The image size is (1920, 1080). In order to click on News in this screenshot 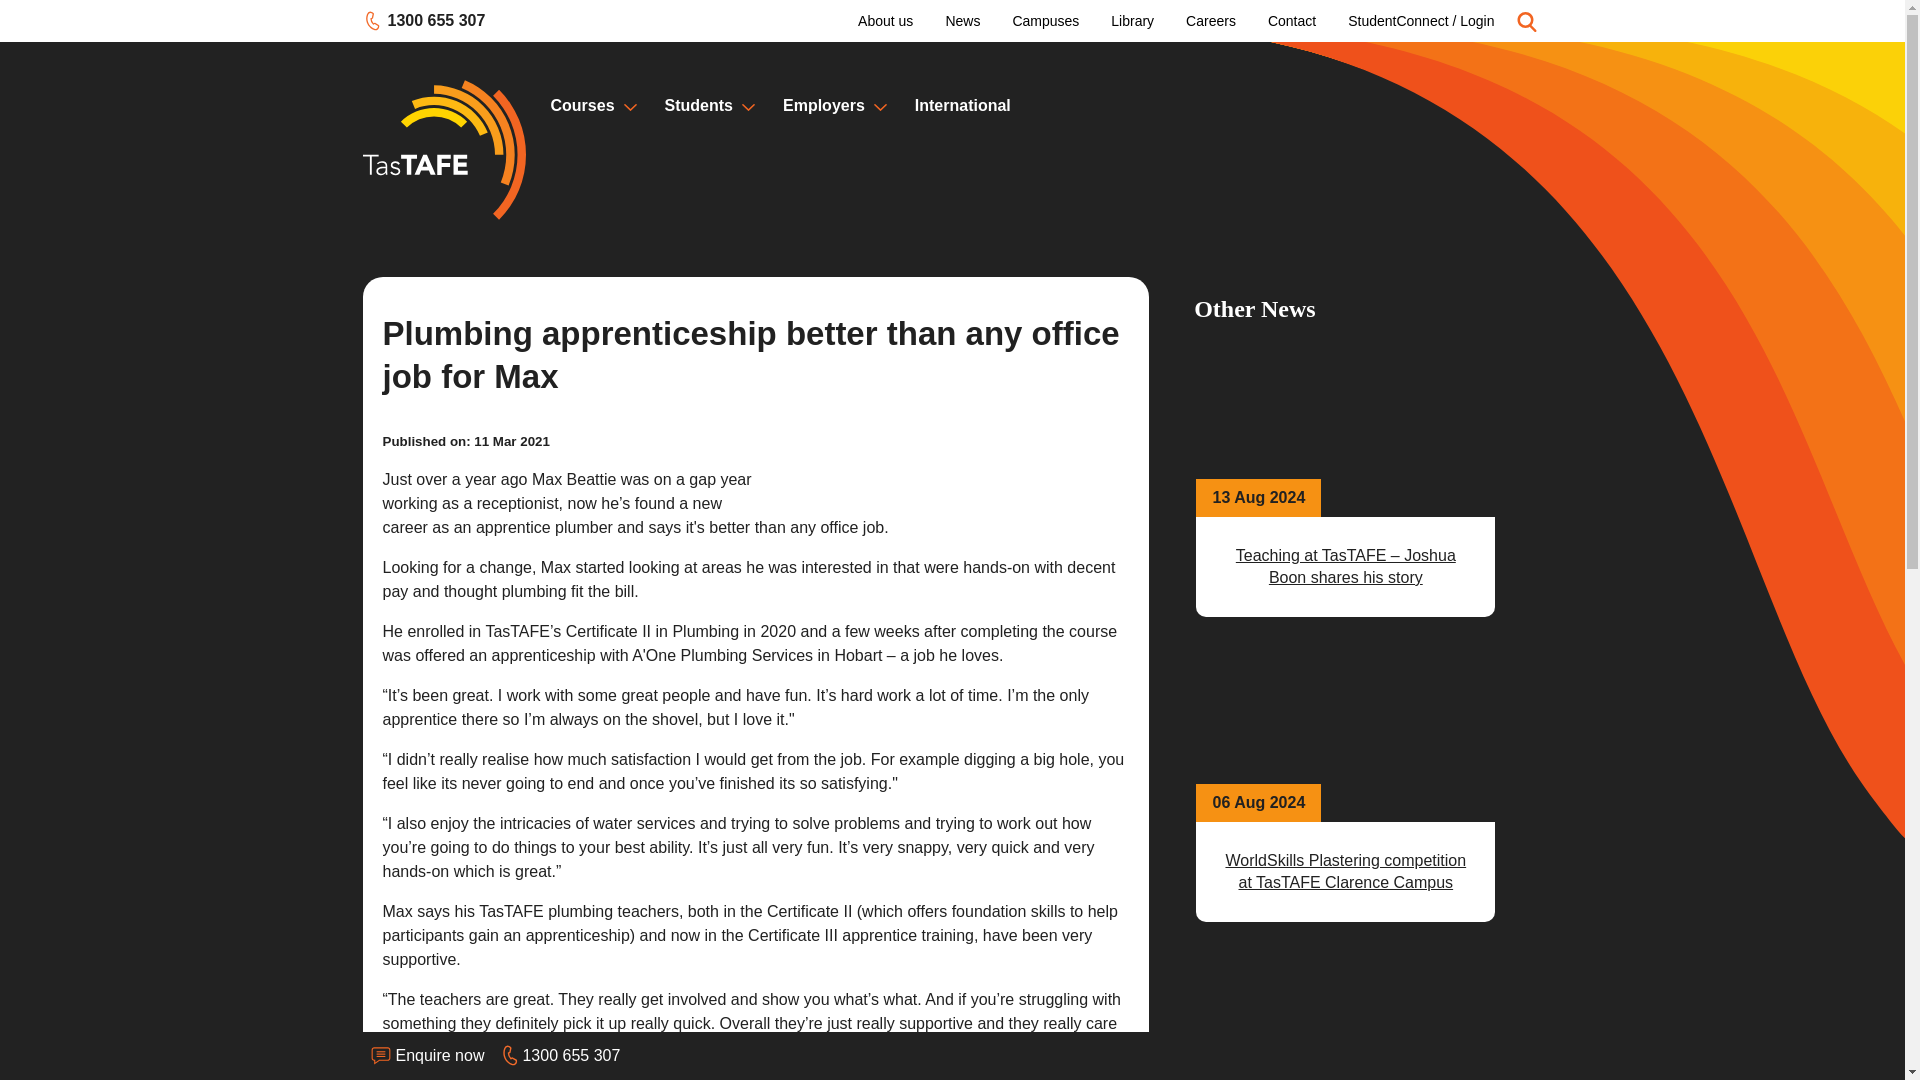, I will do `click(962, 22)`.